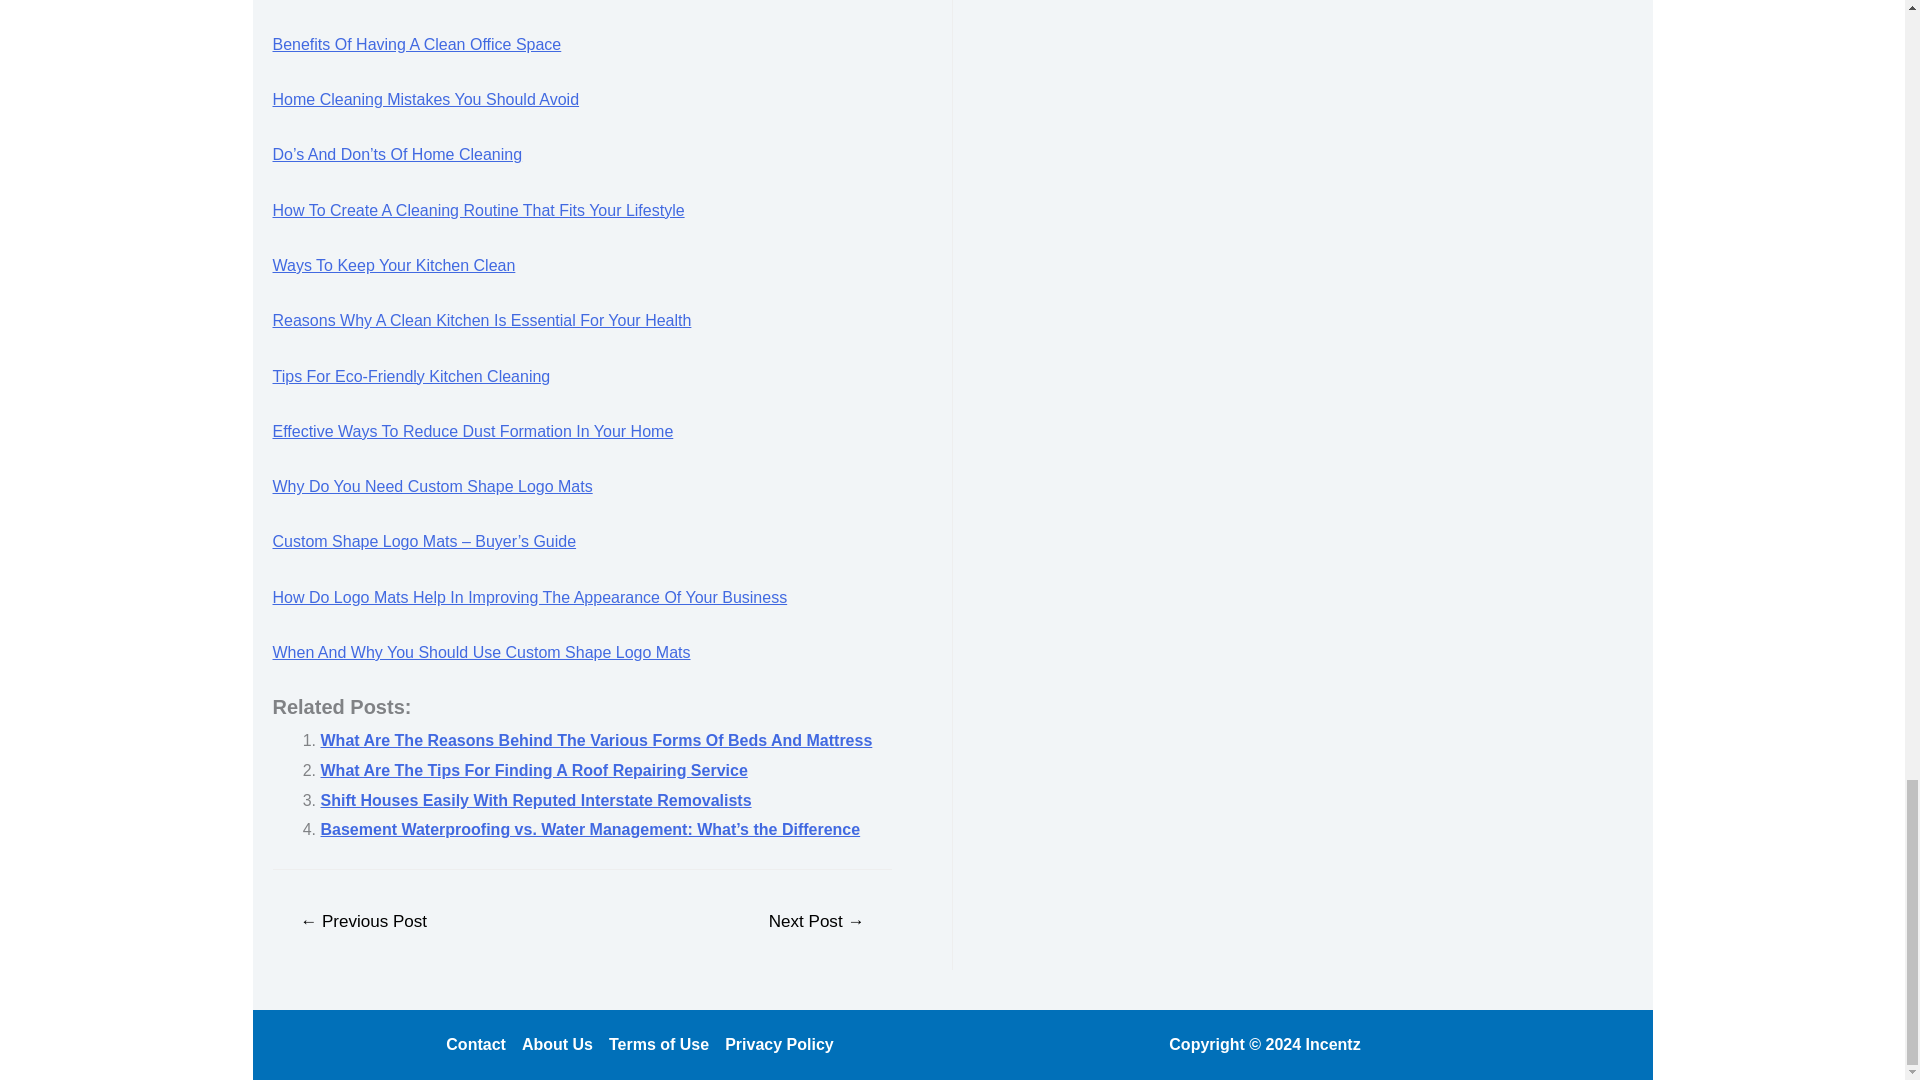 Image resolution: width=1920 pixels, height=1080 pixels. What do you see at coordinates (535, 800) in the screenshot?
I see `Shift Houses Easily With Reputed Interstate Removalists` at bounding box center [535, 800].